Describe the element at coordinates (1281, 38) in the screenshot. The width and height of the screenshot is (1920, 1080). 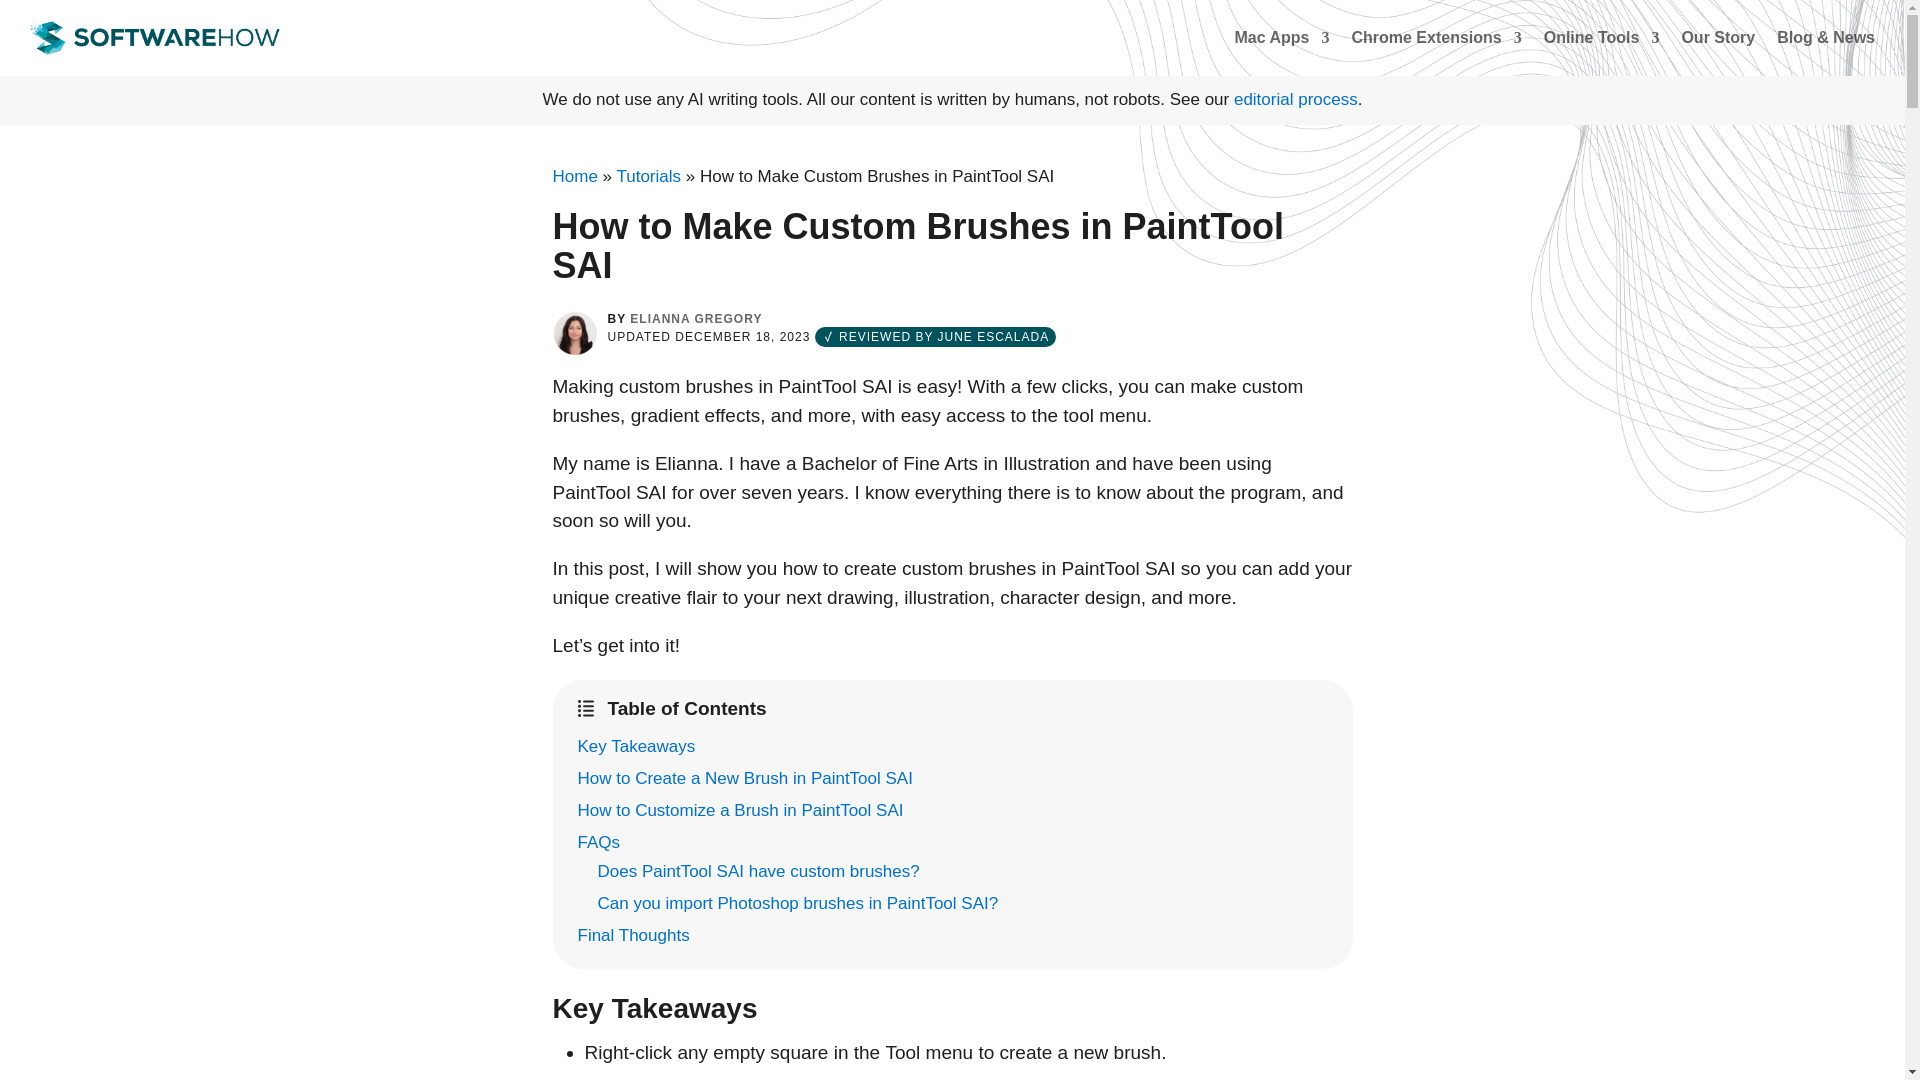
I see `Mac Apps` at that location.